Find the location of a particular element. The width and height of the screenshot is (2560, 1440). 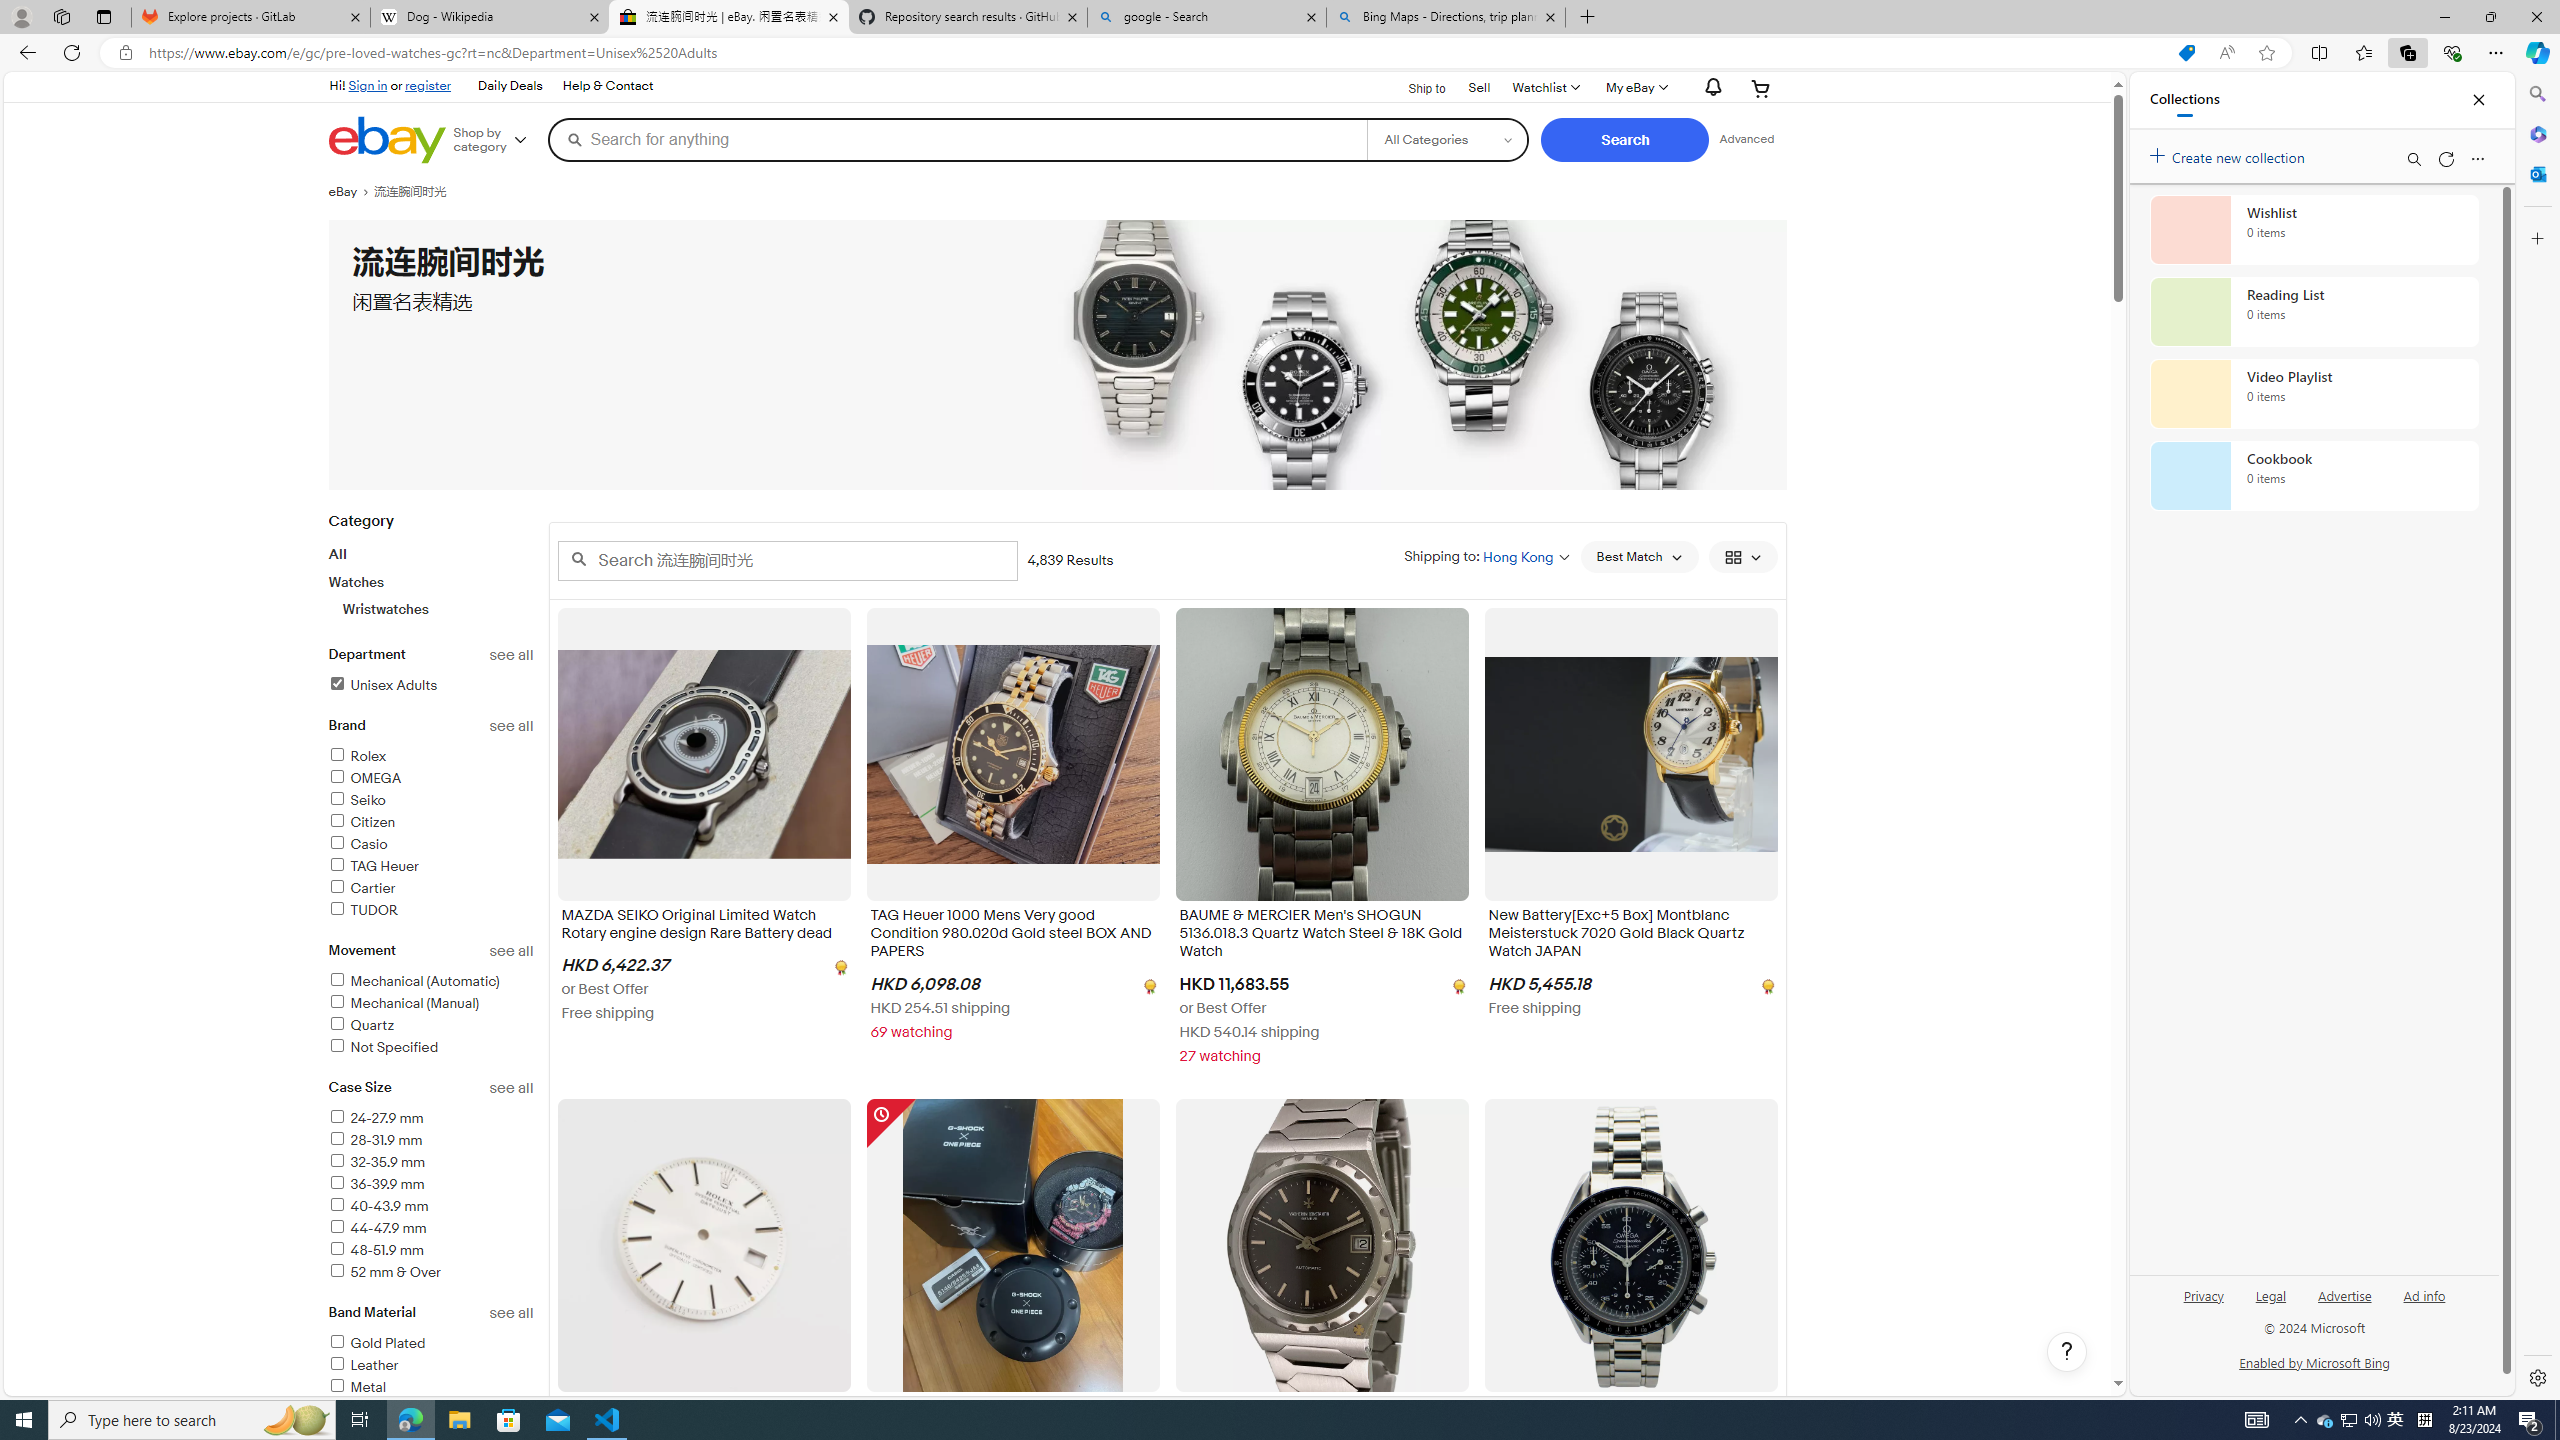

32-35.9 mm is located at coordinates (431, 1163).